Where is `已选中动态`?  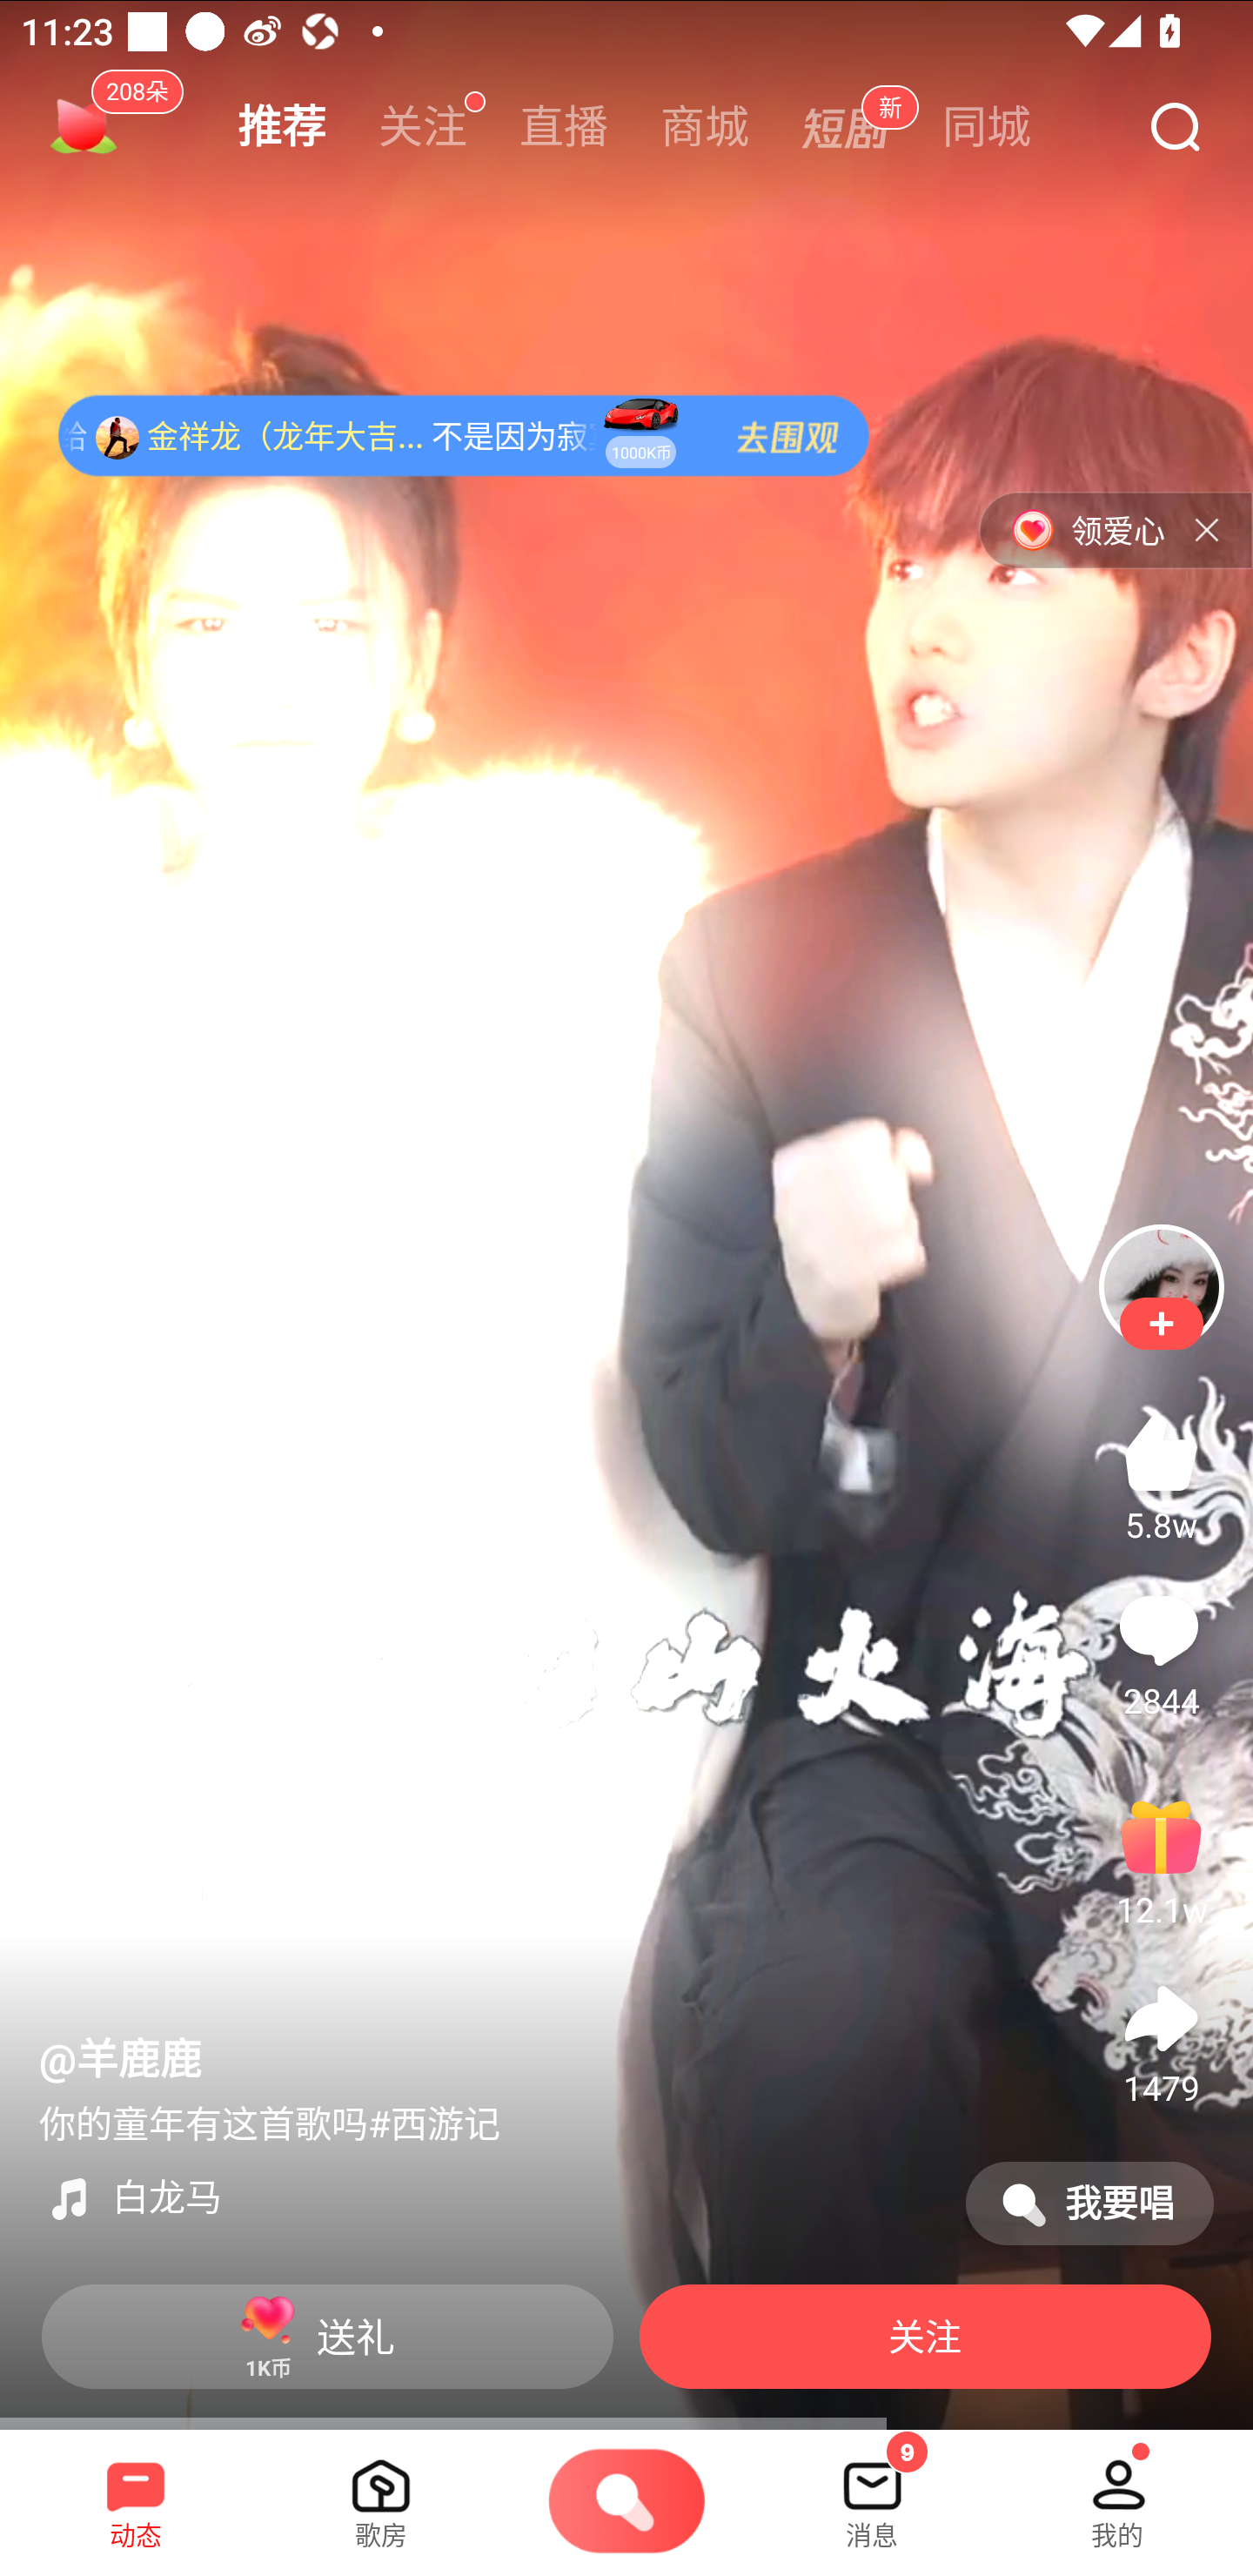 已选中动态 is located at coordinates (136, 2492).